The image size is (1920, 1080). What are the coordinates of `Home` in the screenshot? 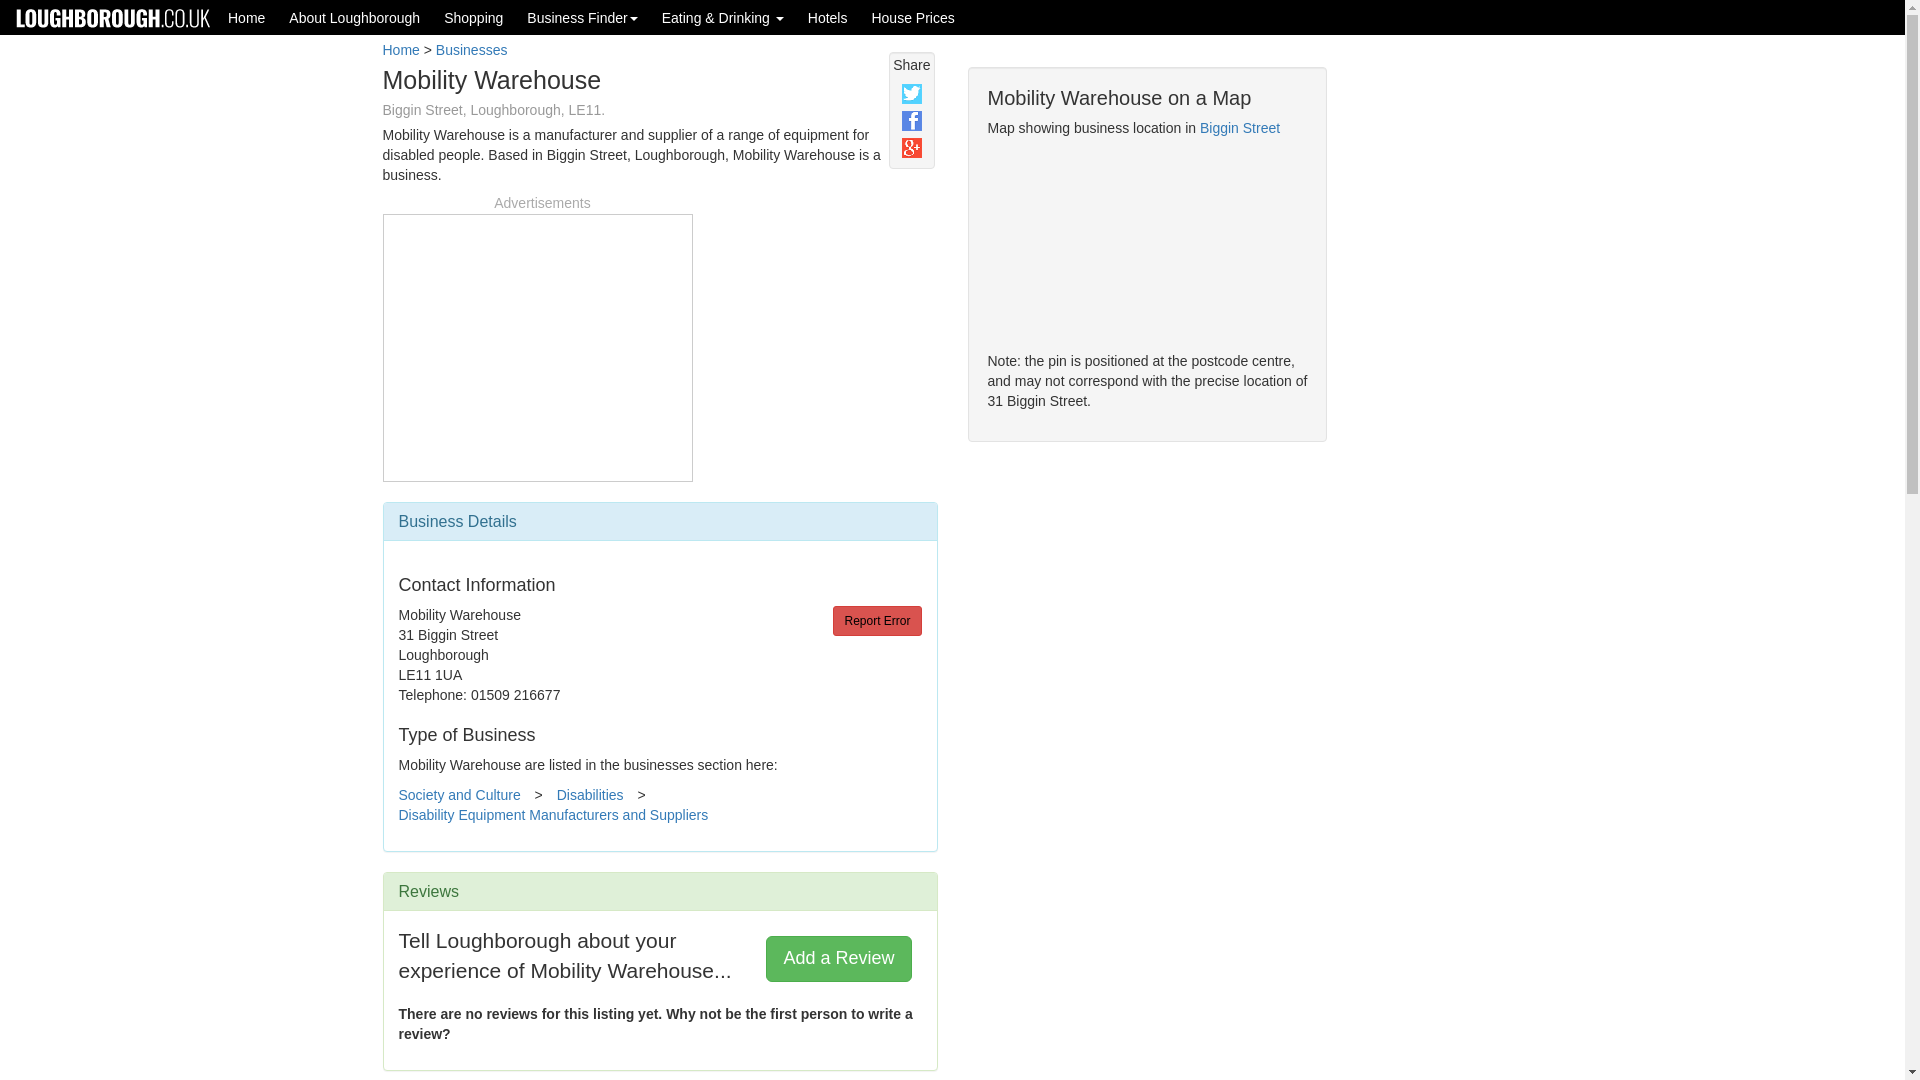 It's located at (400, 50).